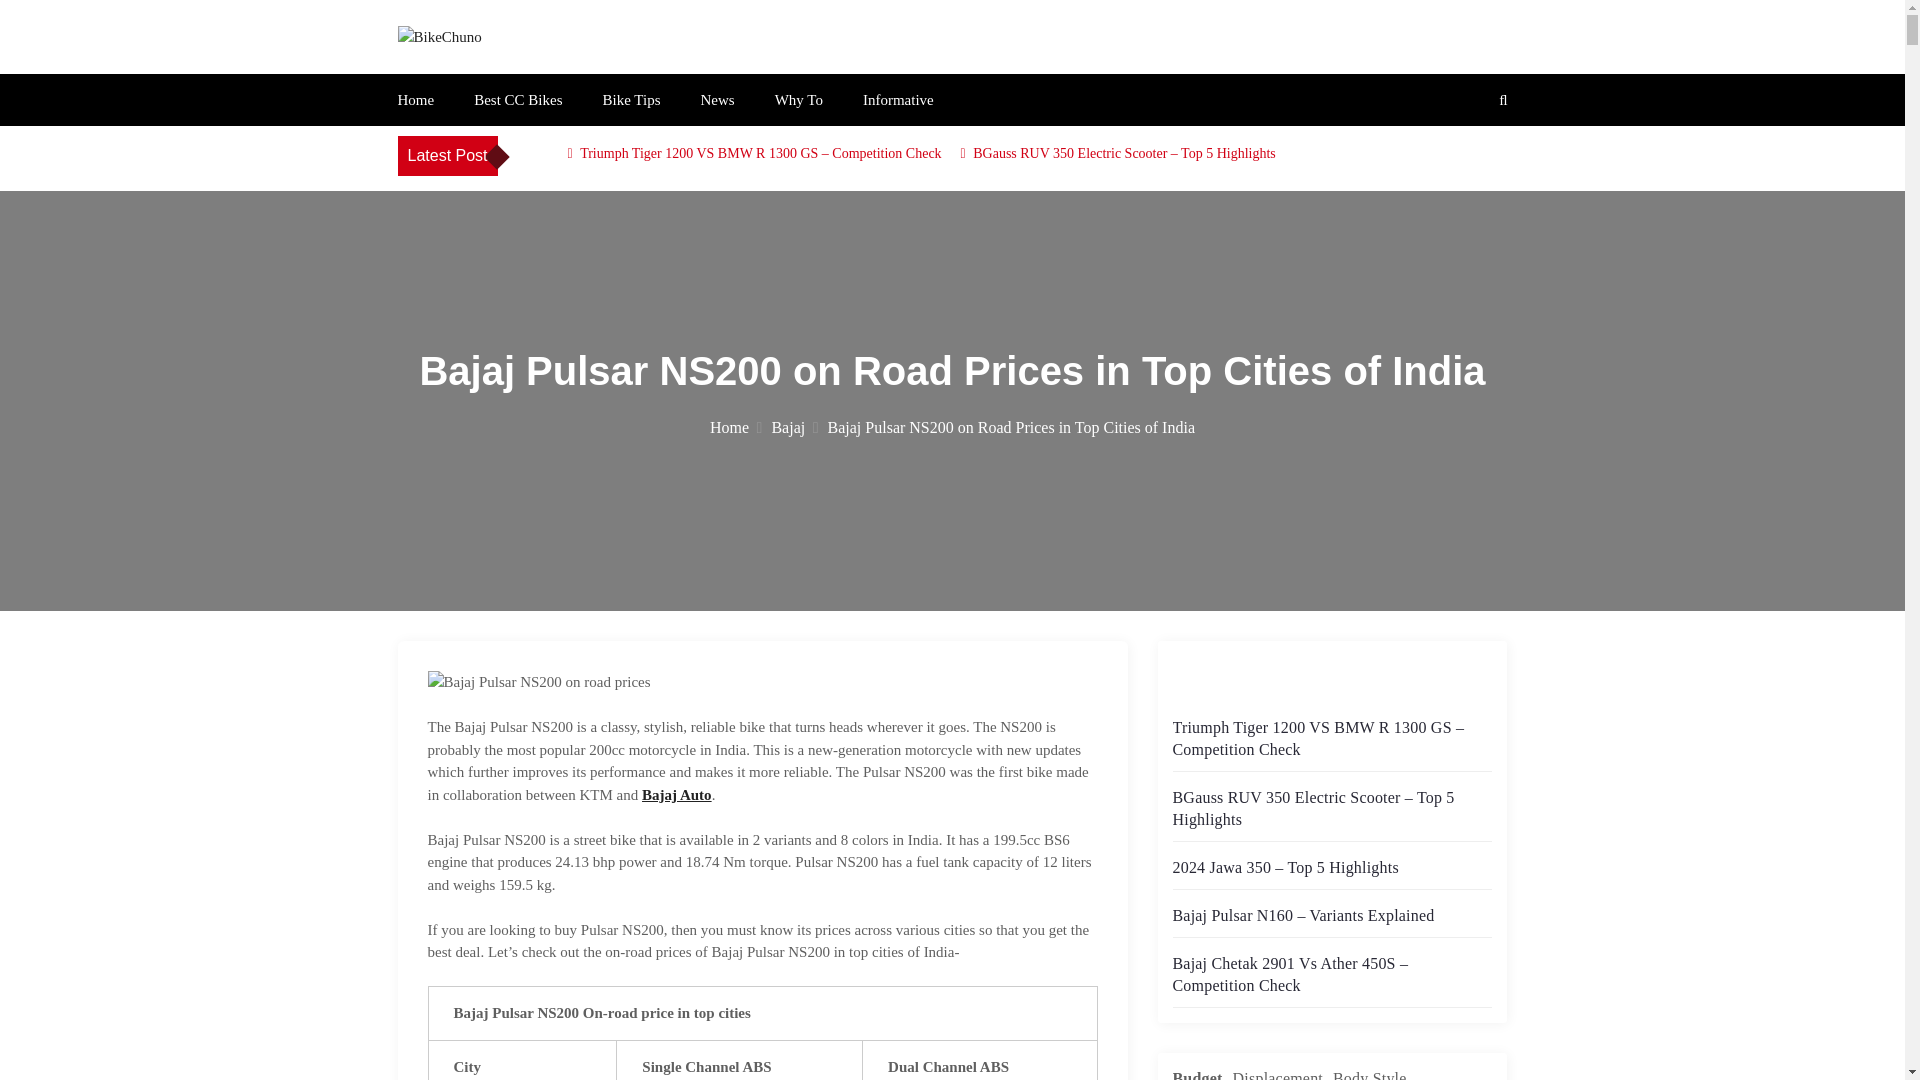 The width and height of the screenshot is (1920, 1080). Describe the element at coordinates (799, 100) in the screenshot. I see `Why To` at that location.